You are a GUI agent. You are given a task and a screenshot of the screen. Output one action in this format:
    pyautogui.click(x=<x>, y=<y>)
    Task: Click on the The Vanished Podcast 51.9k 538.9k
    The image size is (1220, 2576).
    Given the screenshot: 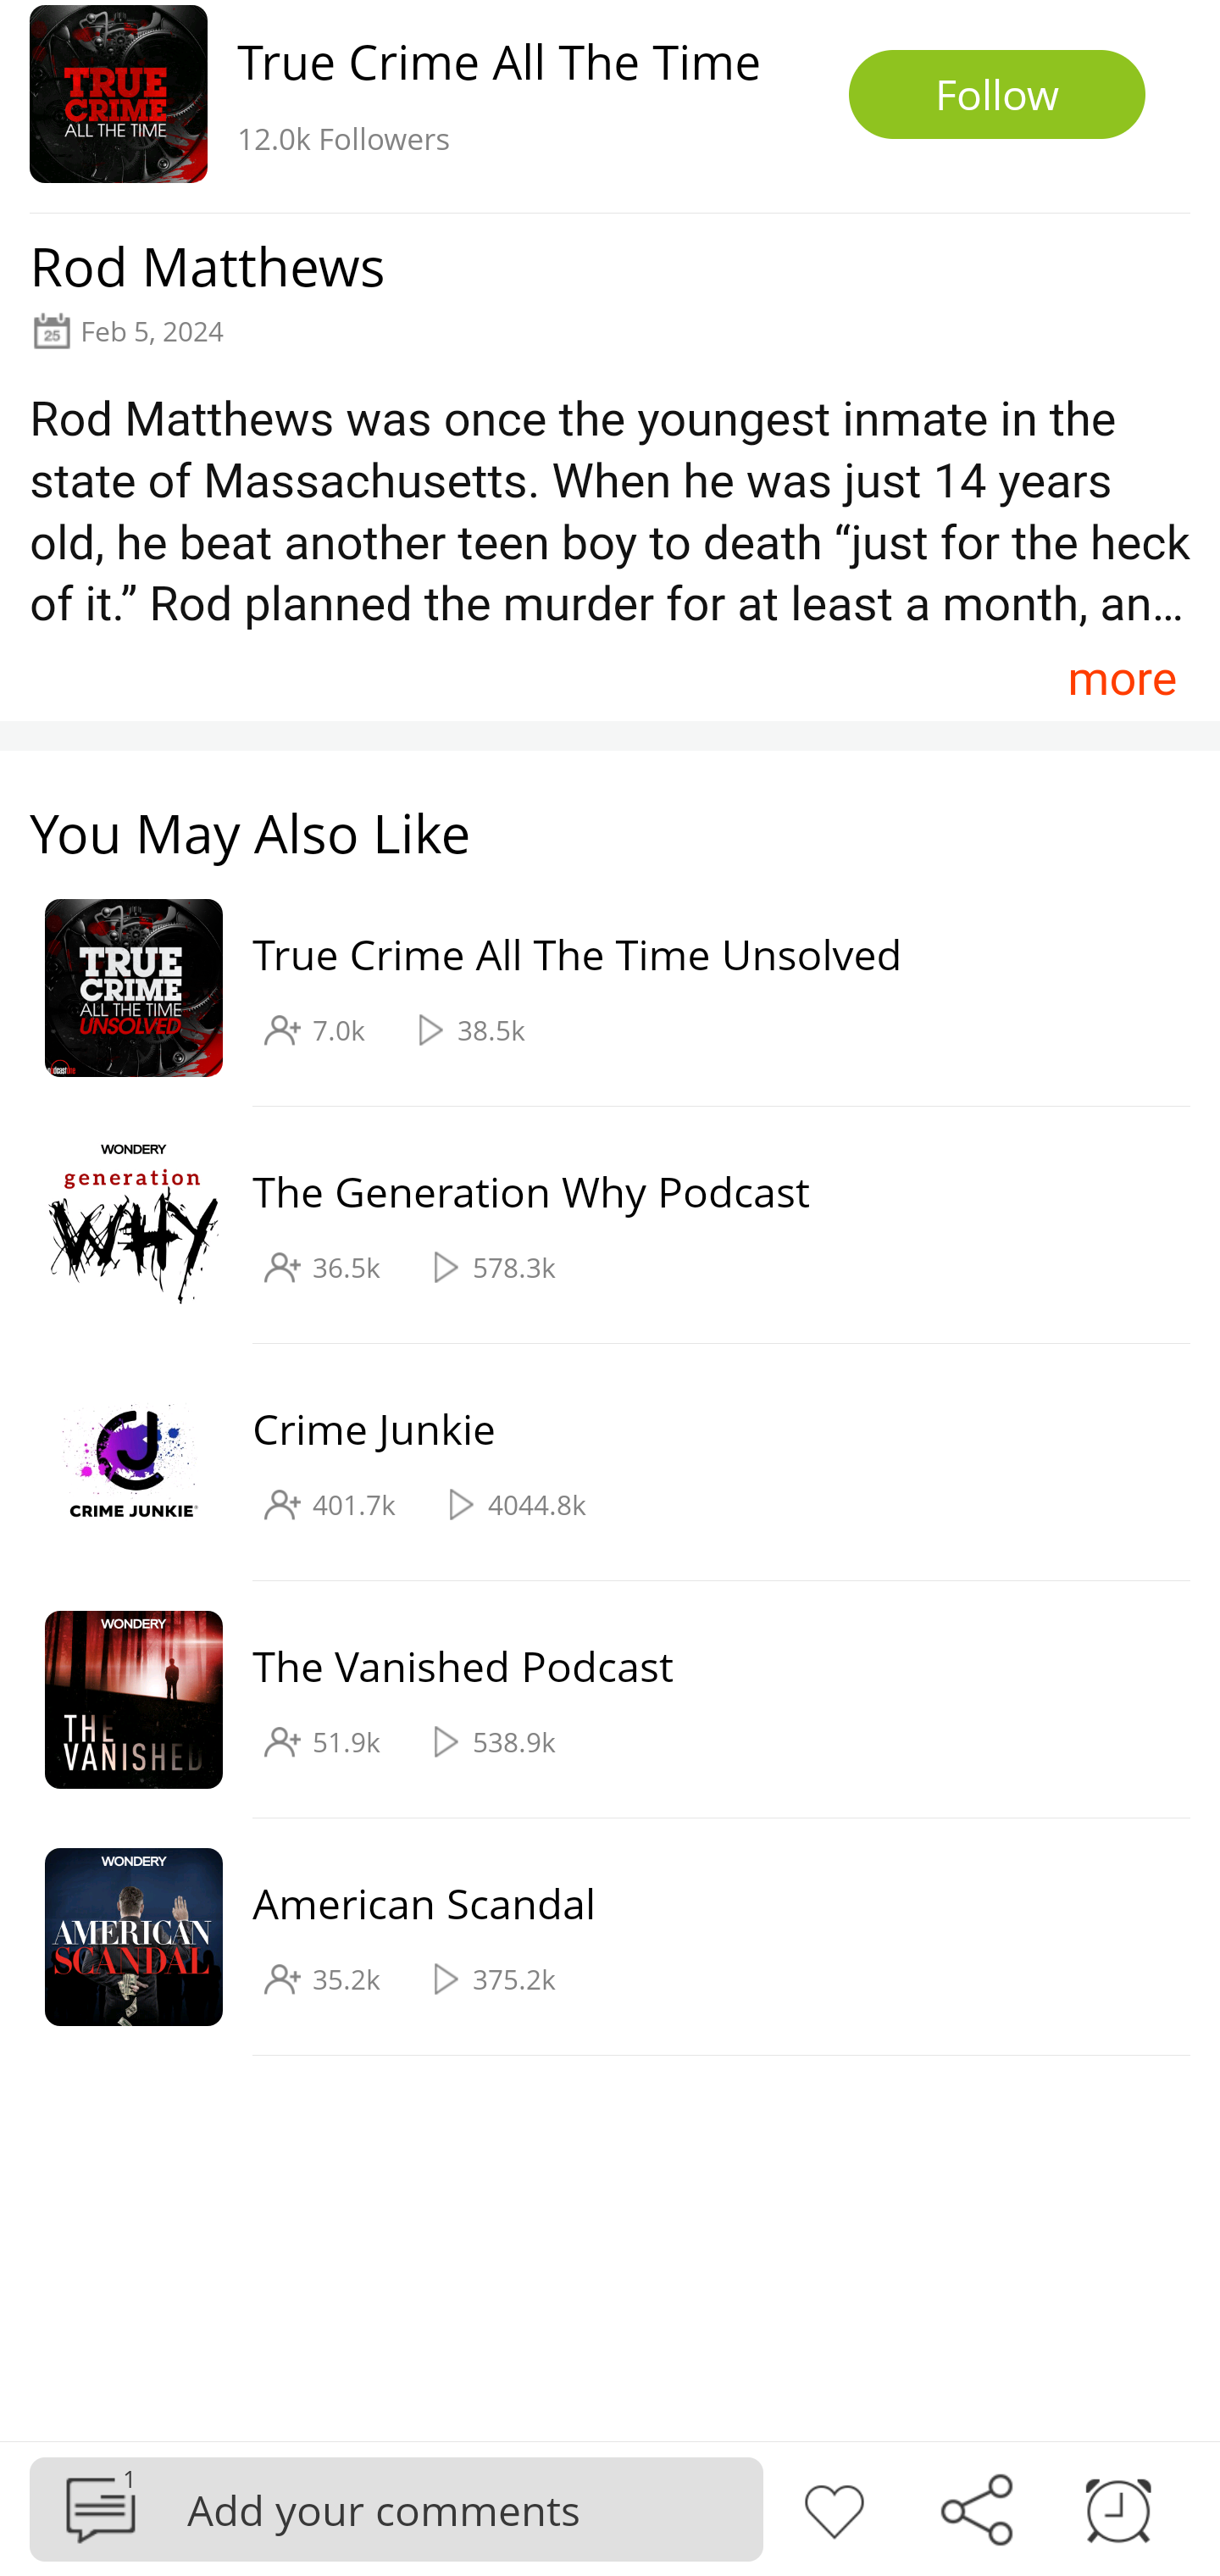 What is the action you would take?
    pyautogui.click(x=595, y=1700)
    